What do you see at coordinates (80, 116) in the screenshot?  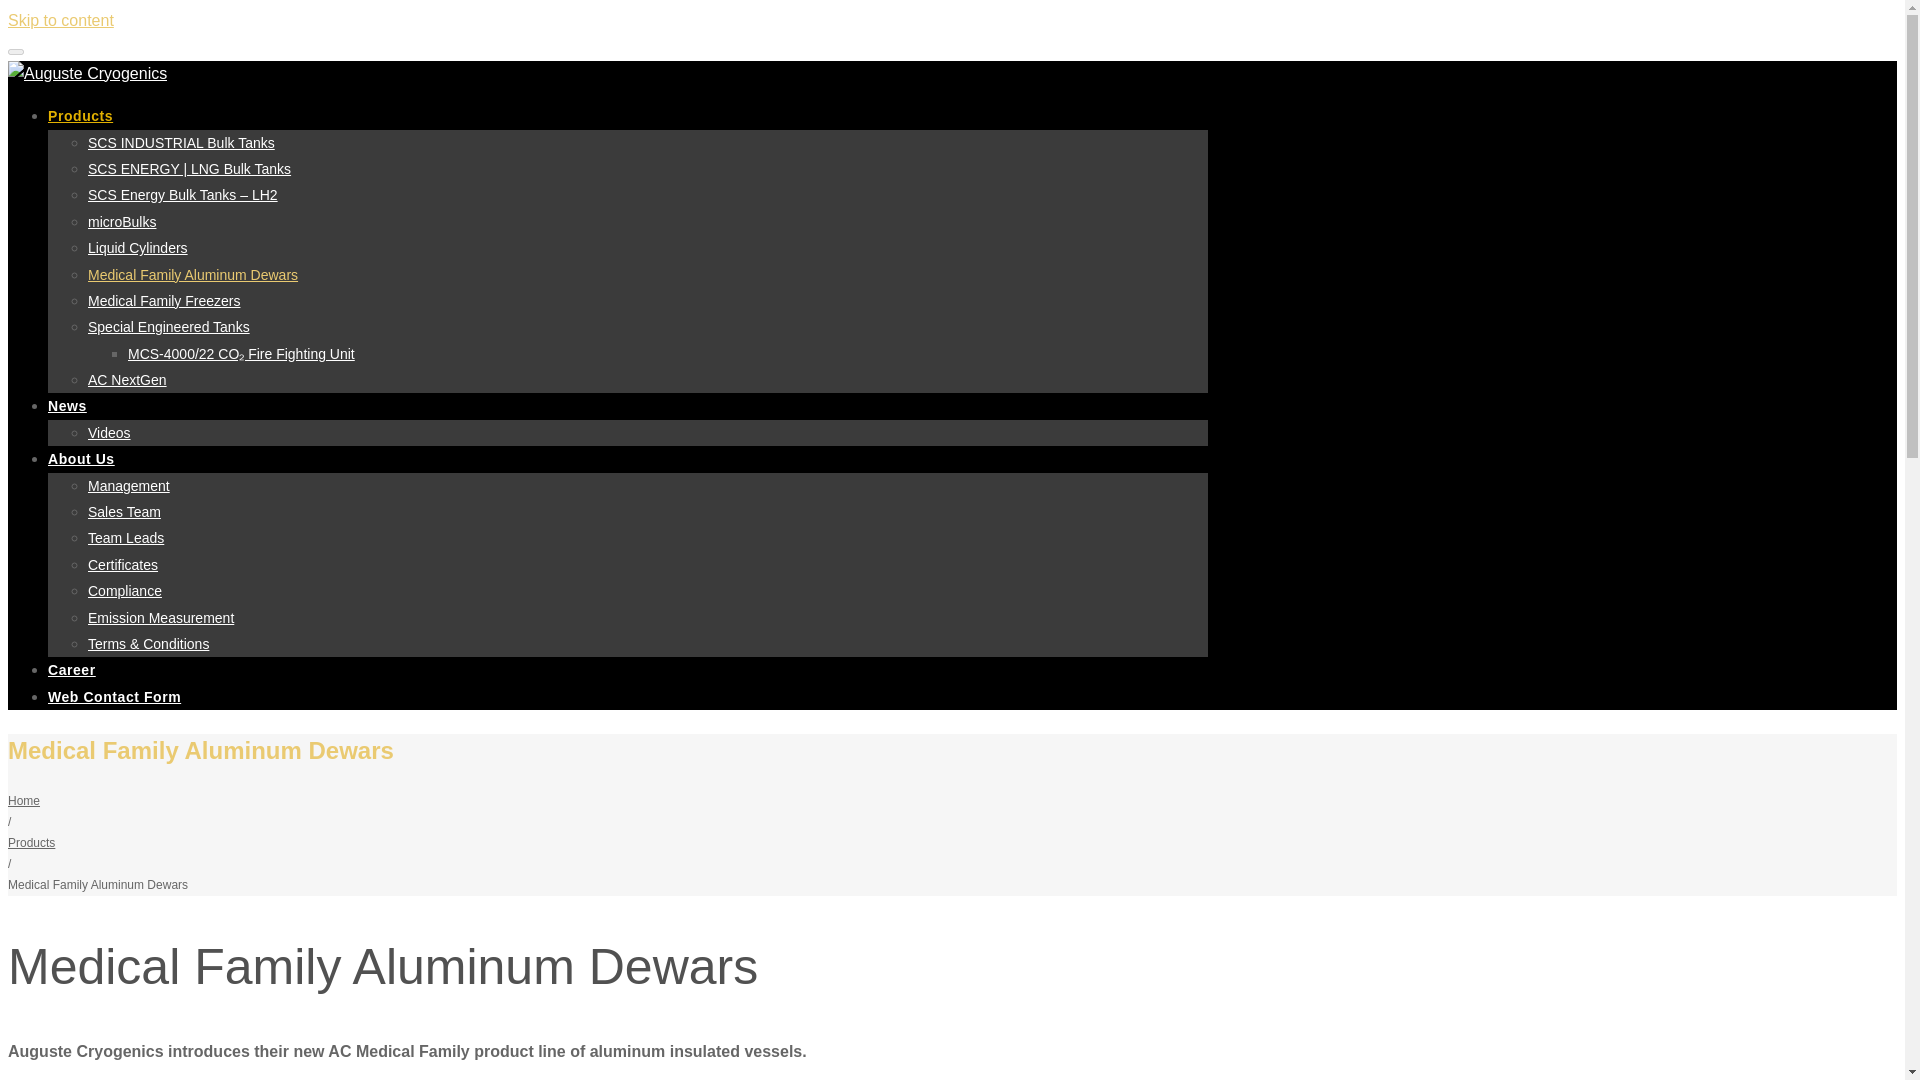 I see `Products` at bounding box center [80, 116].